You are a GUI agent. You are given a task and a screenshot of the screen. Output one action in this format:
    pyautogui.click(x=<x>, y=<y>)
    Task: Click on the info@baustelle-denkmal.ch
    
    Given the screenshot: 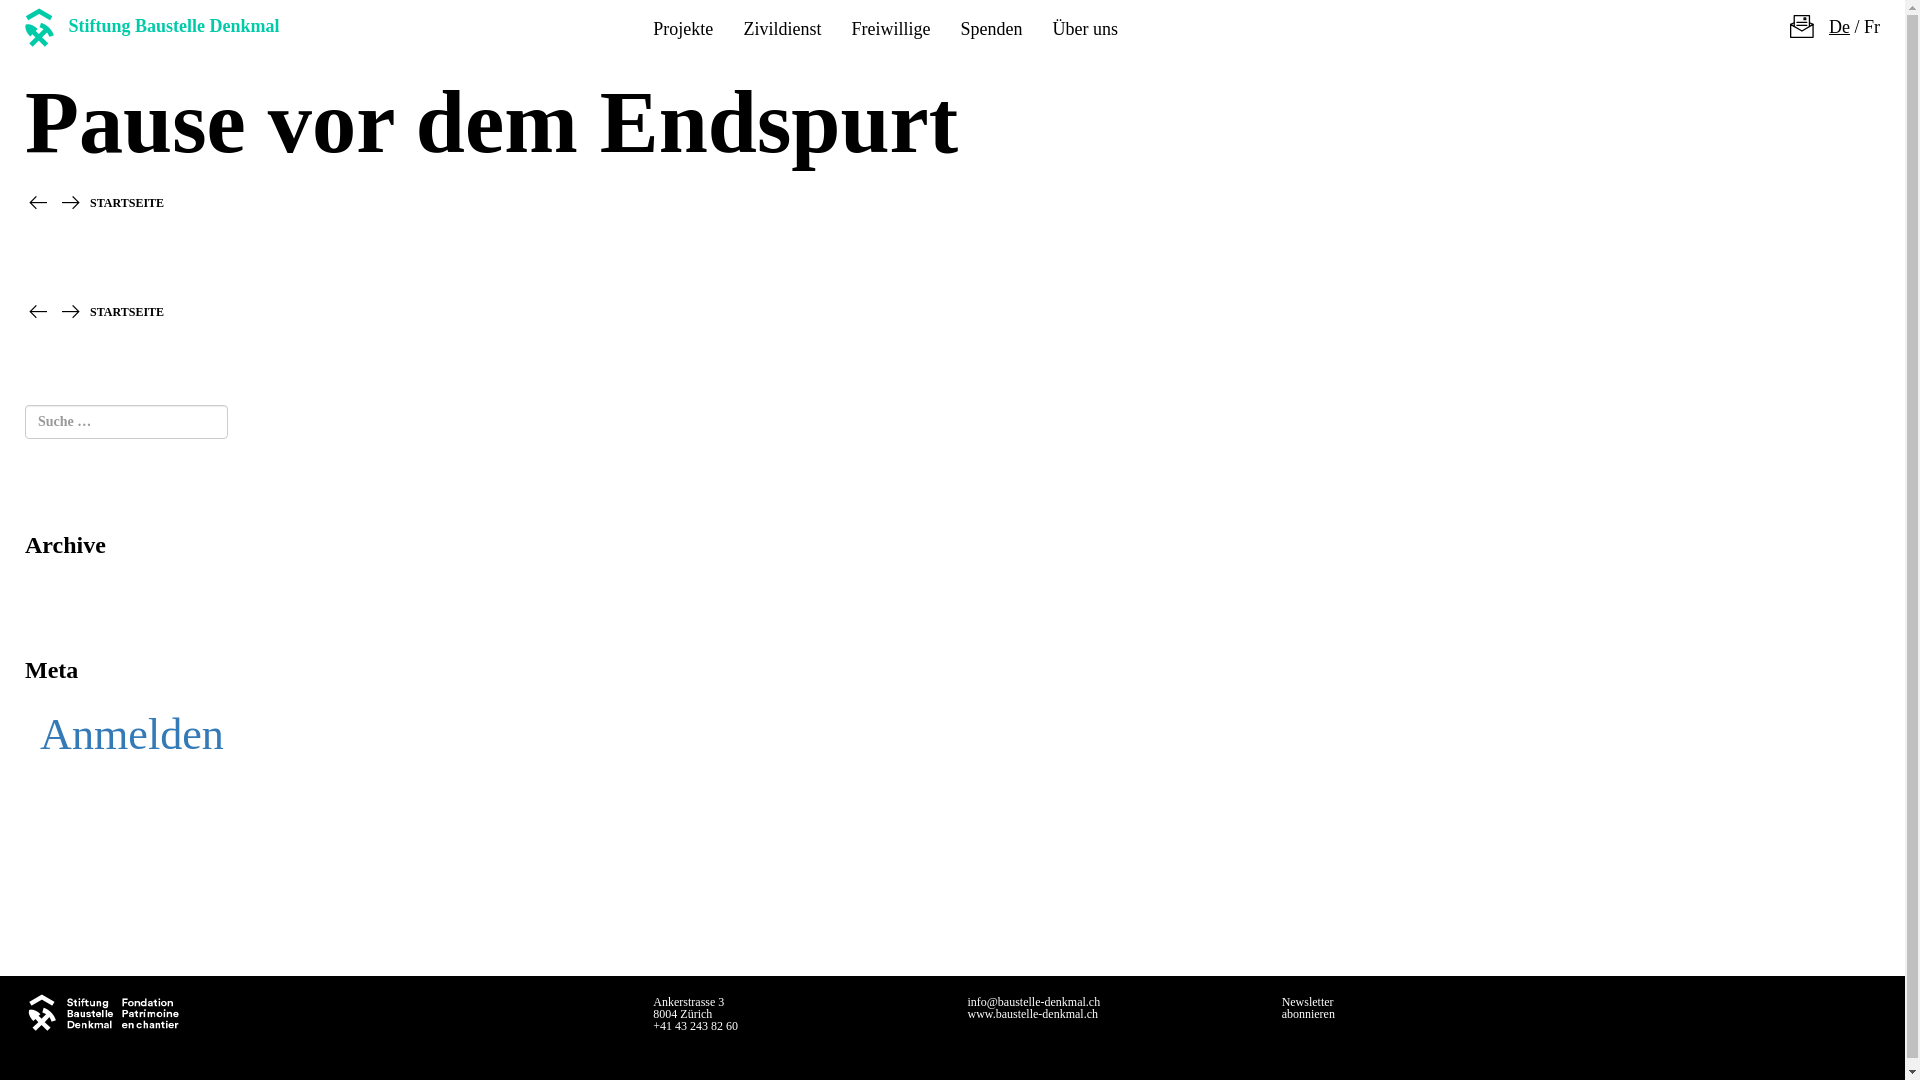 What is the action you would take?
    pyautogui.click(x=1034, y=1002)
    